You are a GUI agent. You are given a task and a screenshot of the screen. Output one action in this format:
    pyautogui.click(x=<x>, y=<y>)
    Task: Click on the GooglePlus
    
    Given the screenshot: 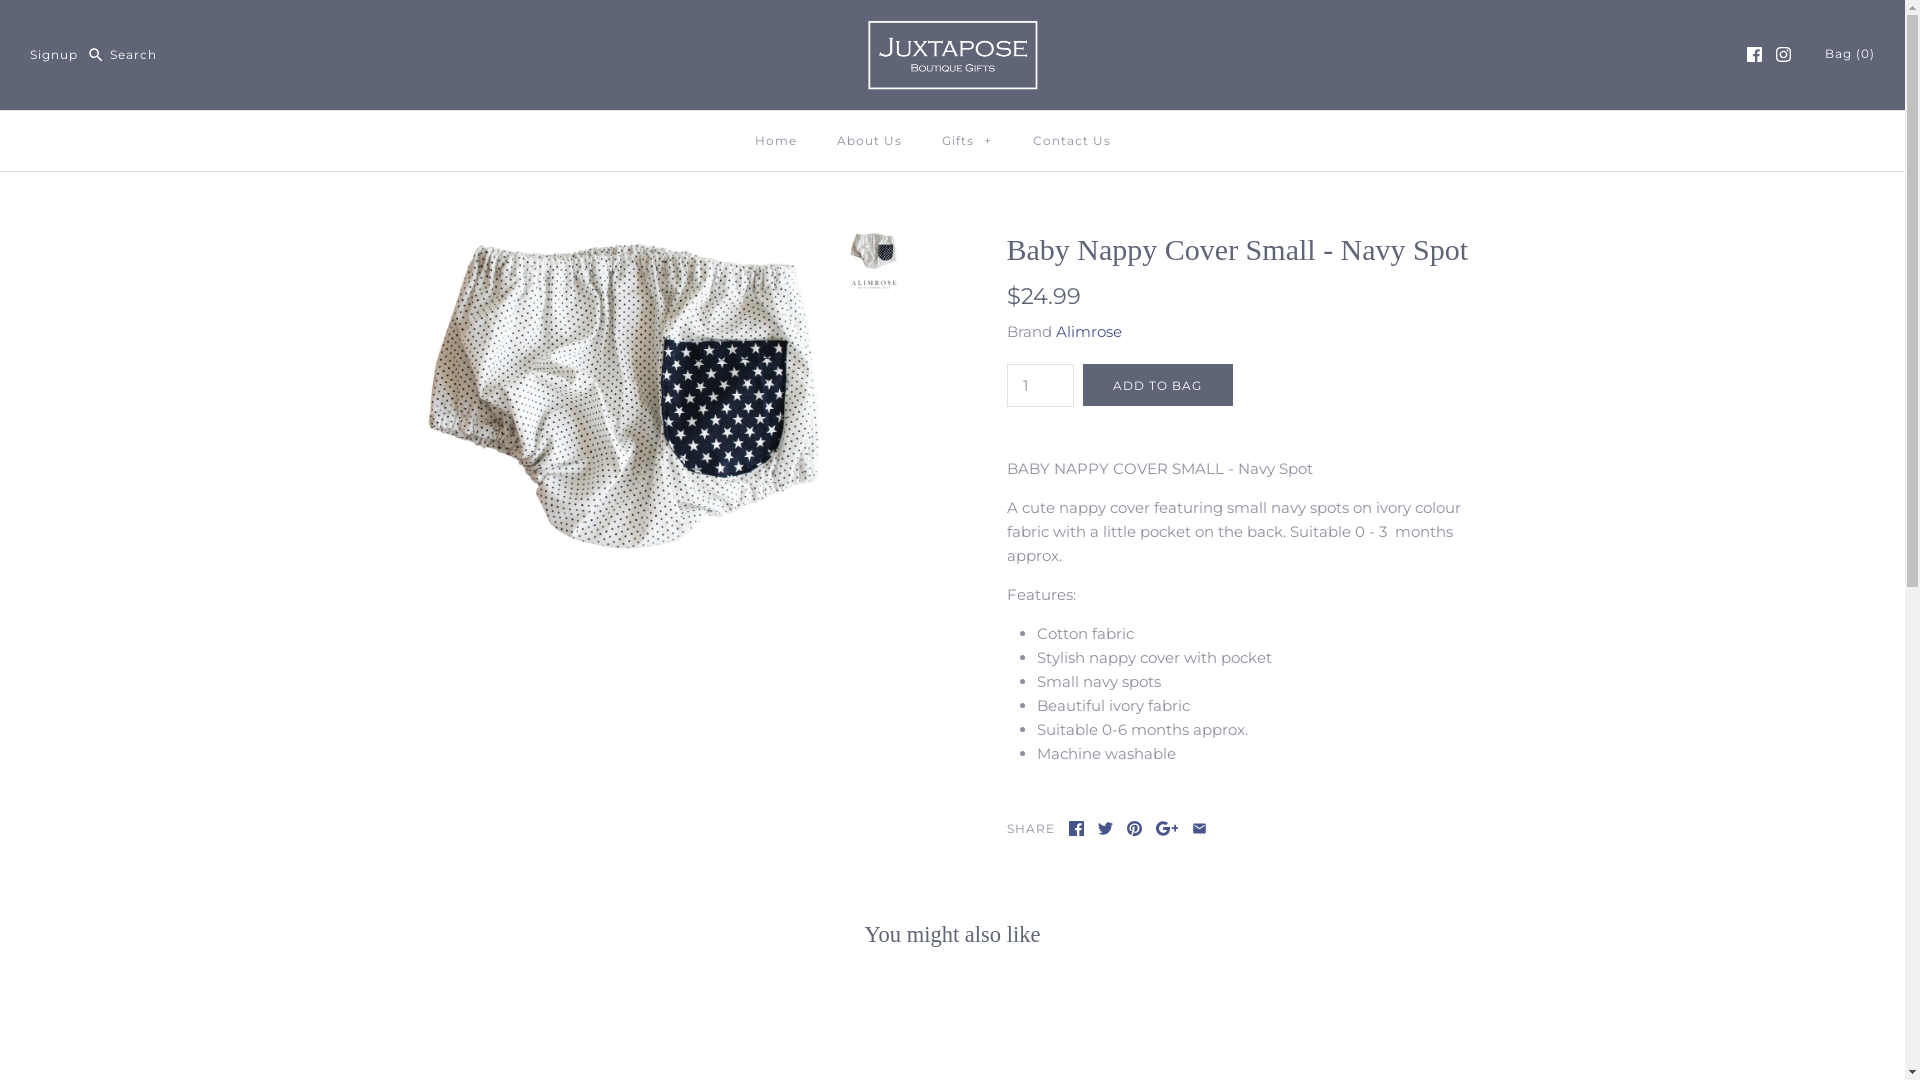 What is the action you would take?
    pyautogui.click(x=1168, y=828)
    